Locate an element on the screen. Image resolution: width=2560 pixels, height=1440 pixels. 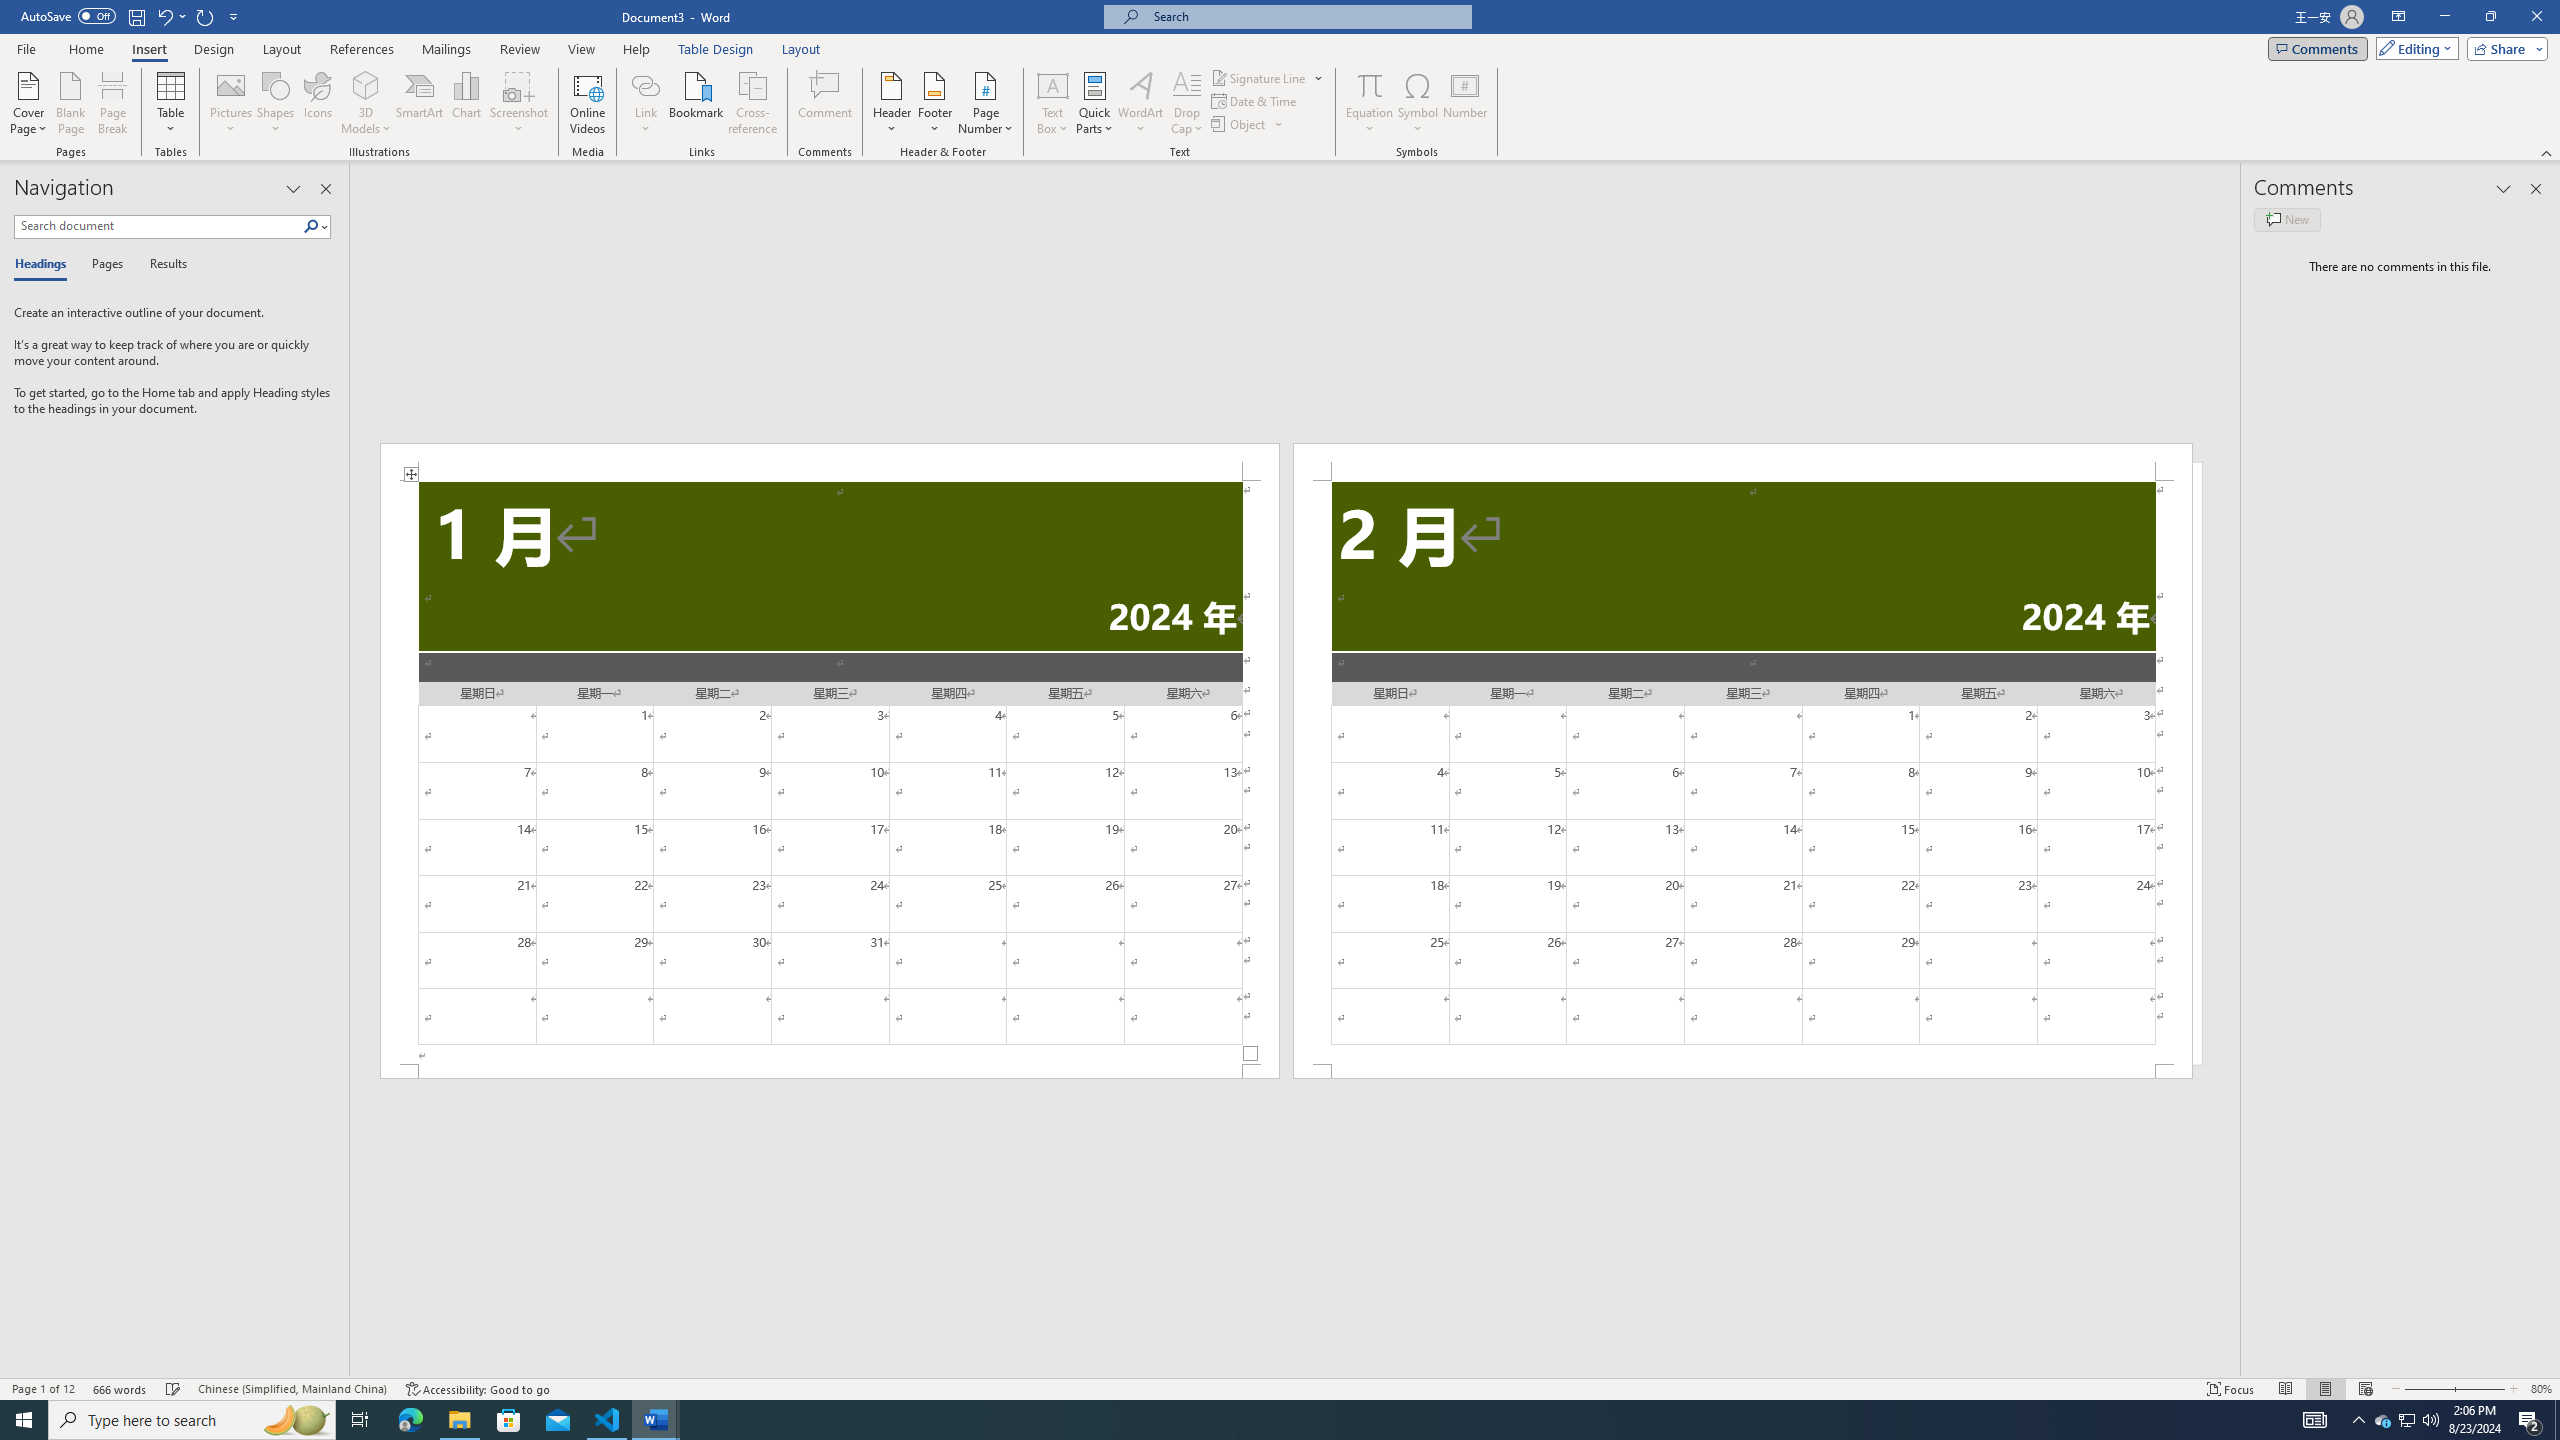
Home is located at coordinates (85, 49).